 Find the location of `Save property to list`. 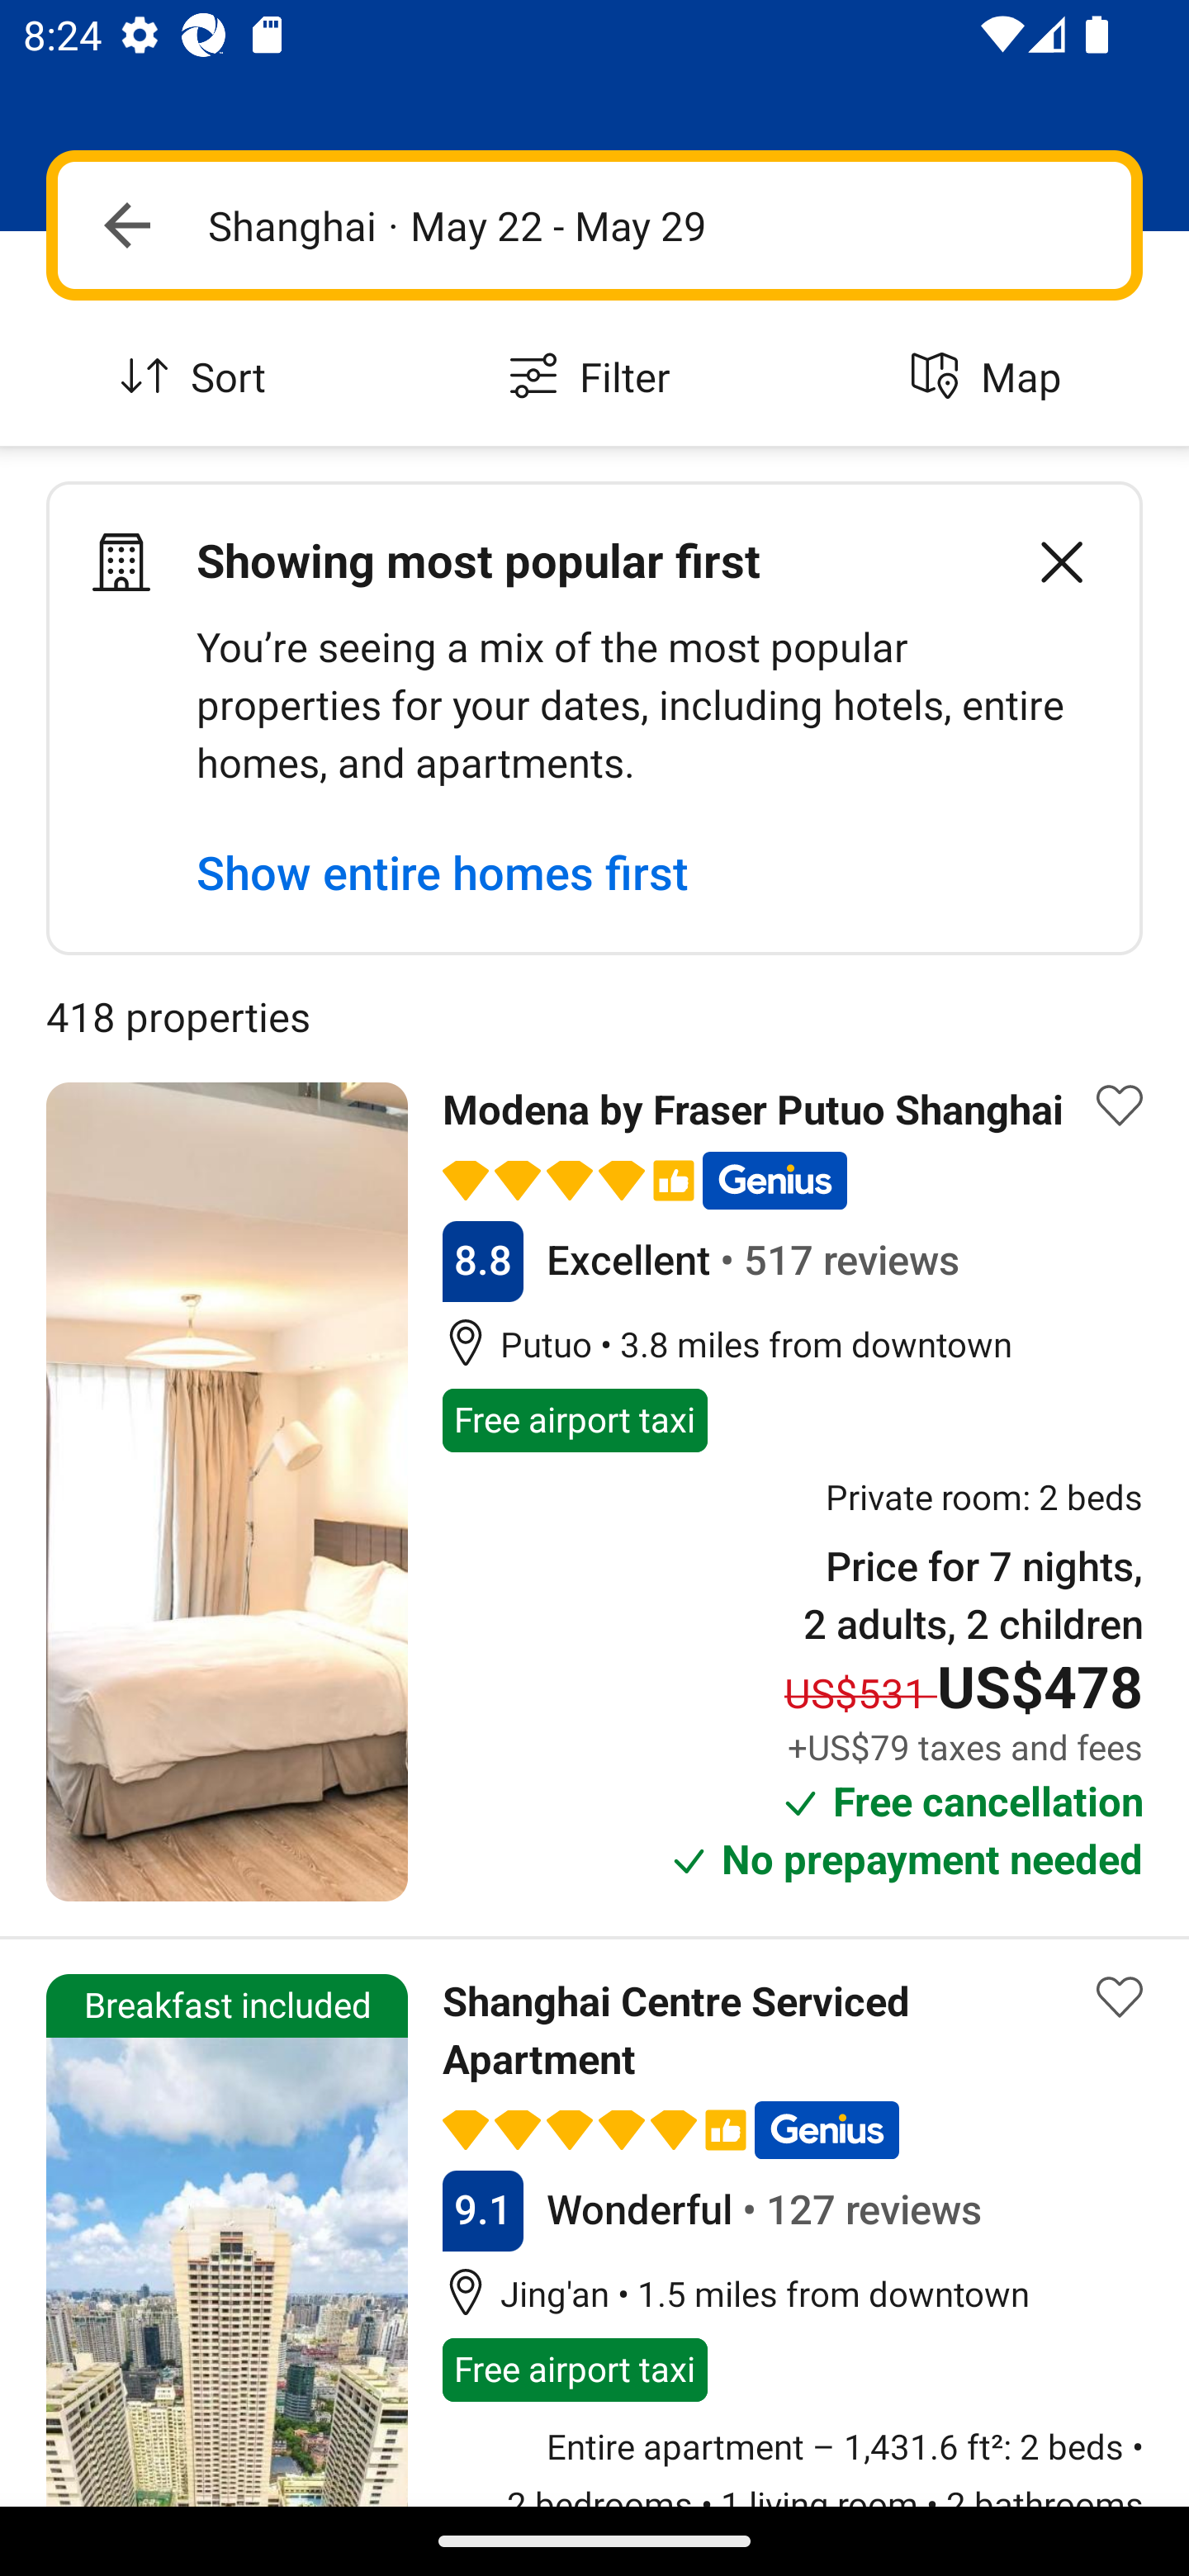

Save property to list is located at coordinates (1120, 1105).